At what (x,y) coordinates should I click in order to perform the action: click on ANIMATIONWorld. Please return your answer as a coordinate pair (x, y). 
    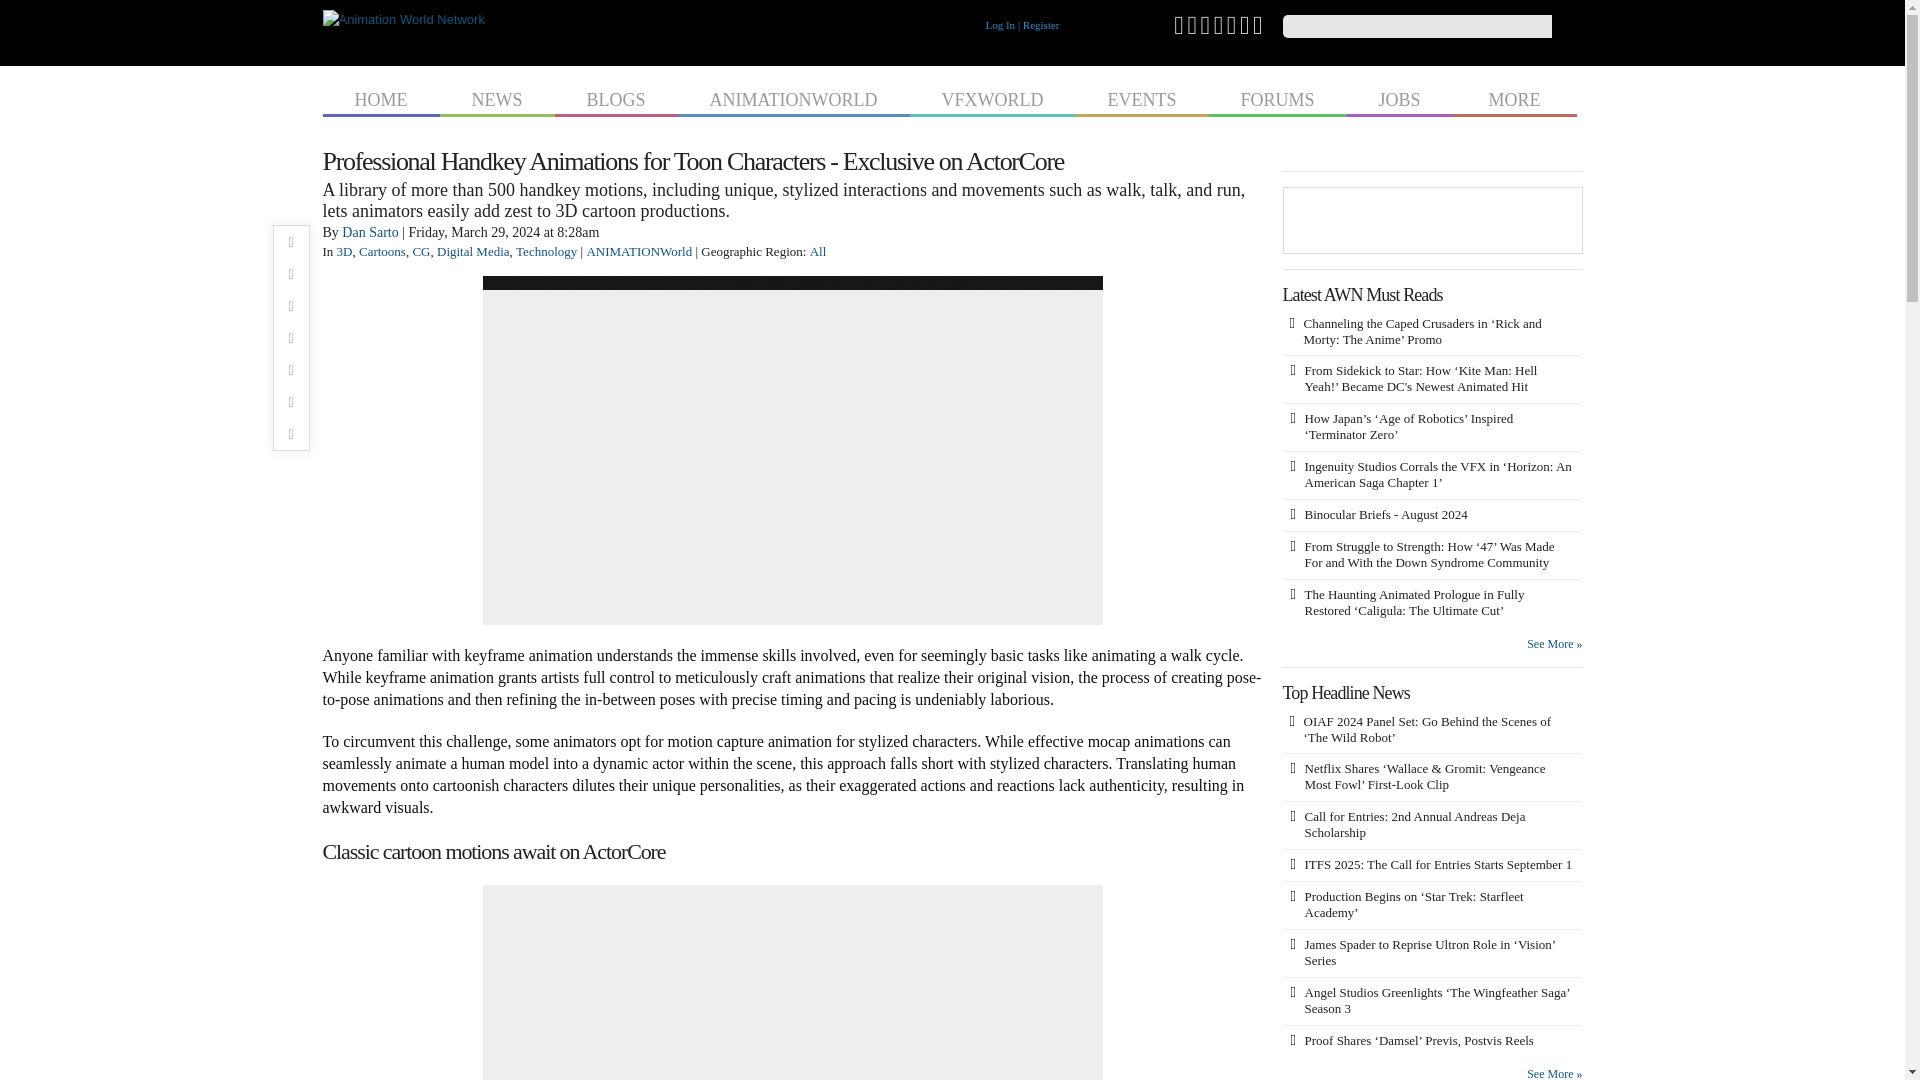
    Looking at the image, I should click on (638, 252).